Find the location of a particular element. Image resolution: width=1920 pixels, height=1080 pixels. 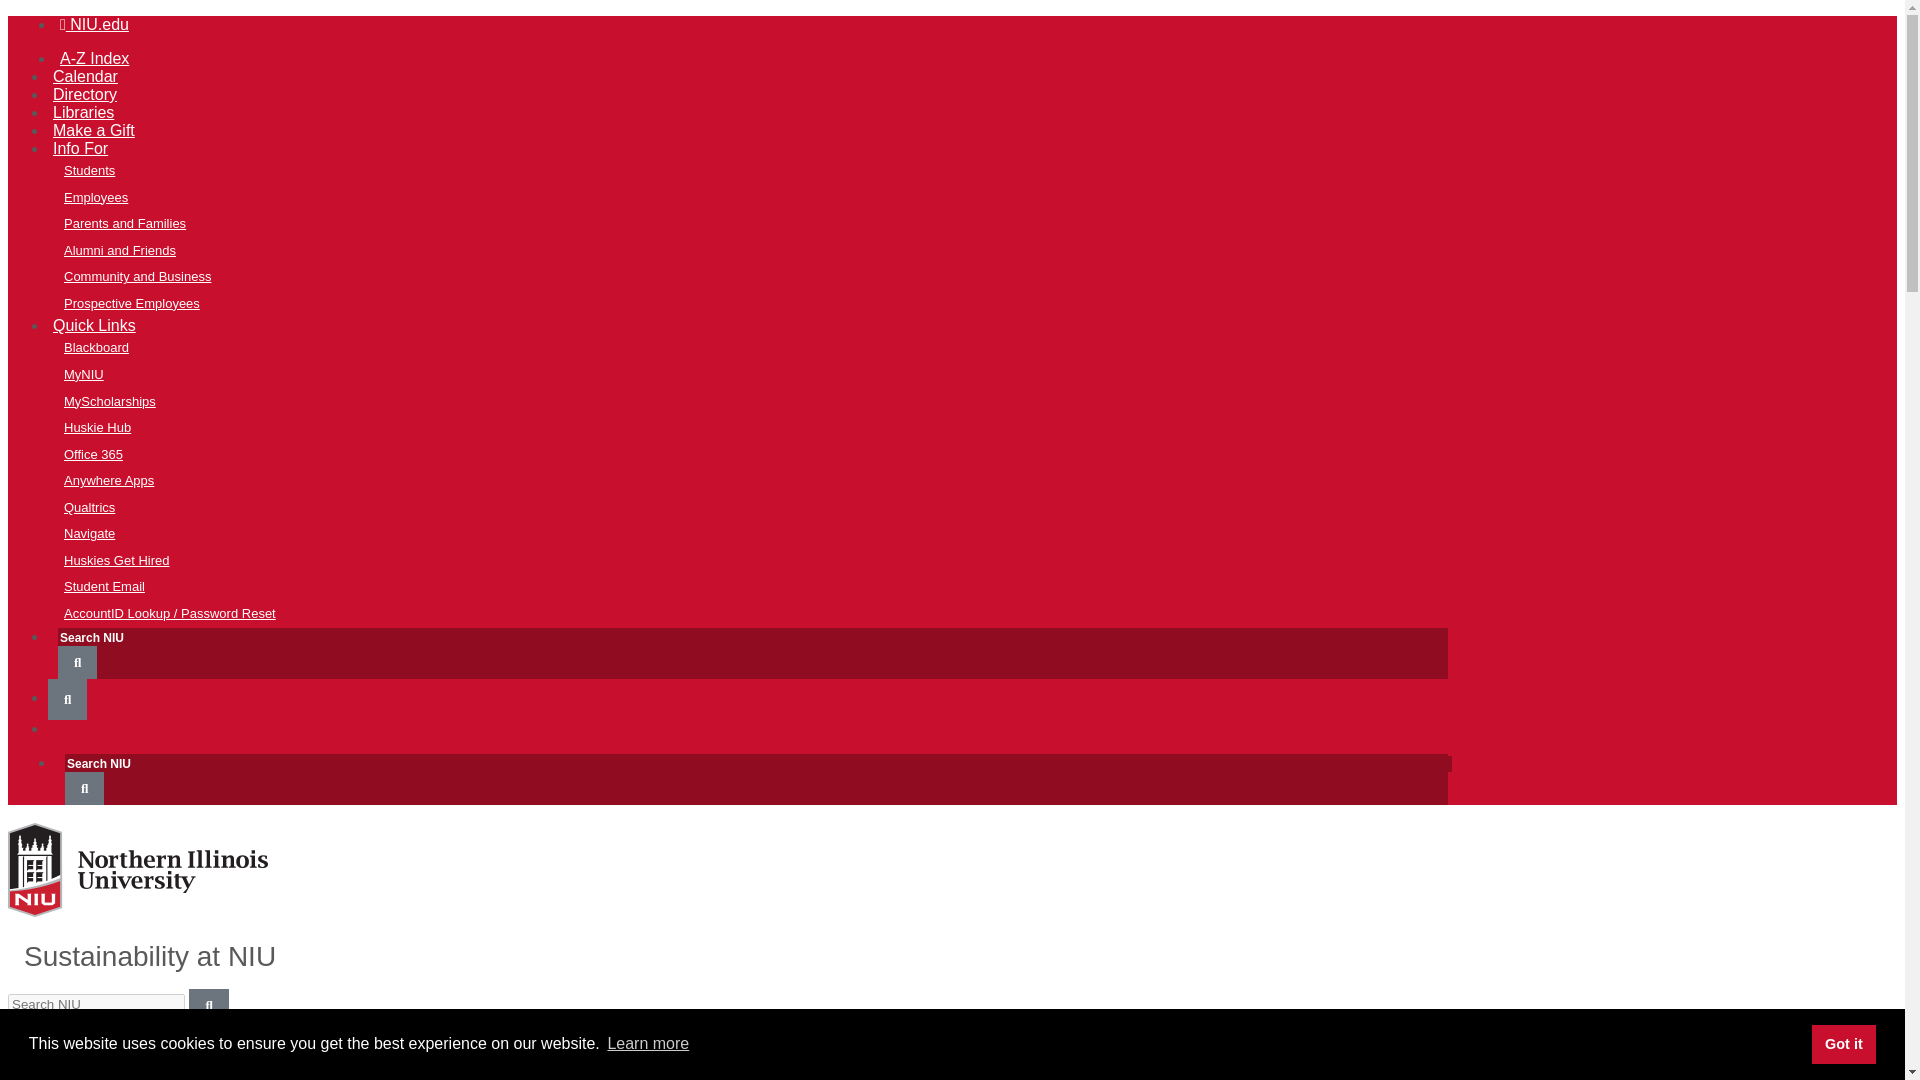

Employees is located at coordinates (764, 198).